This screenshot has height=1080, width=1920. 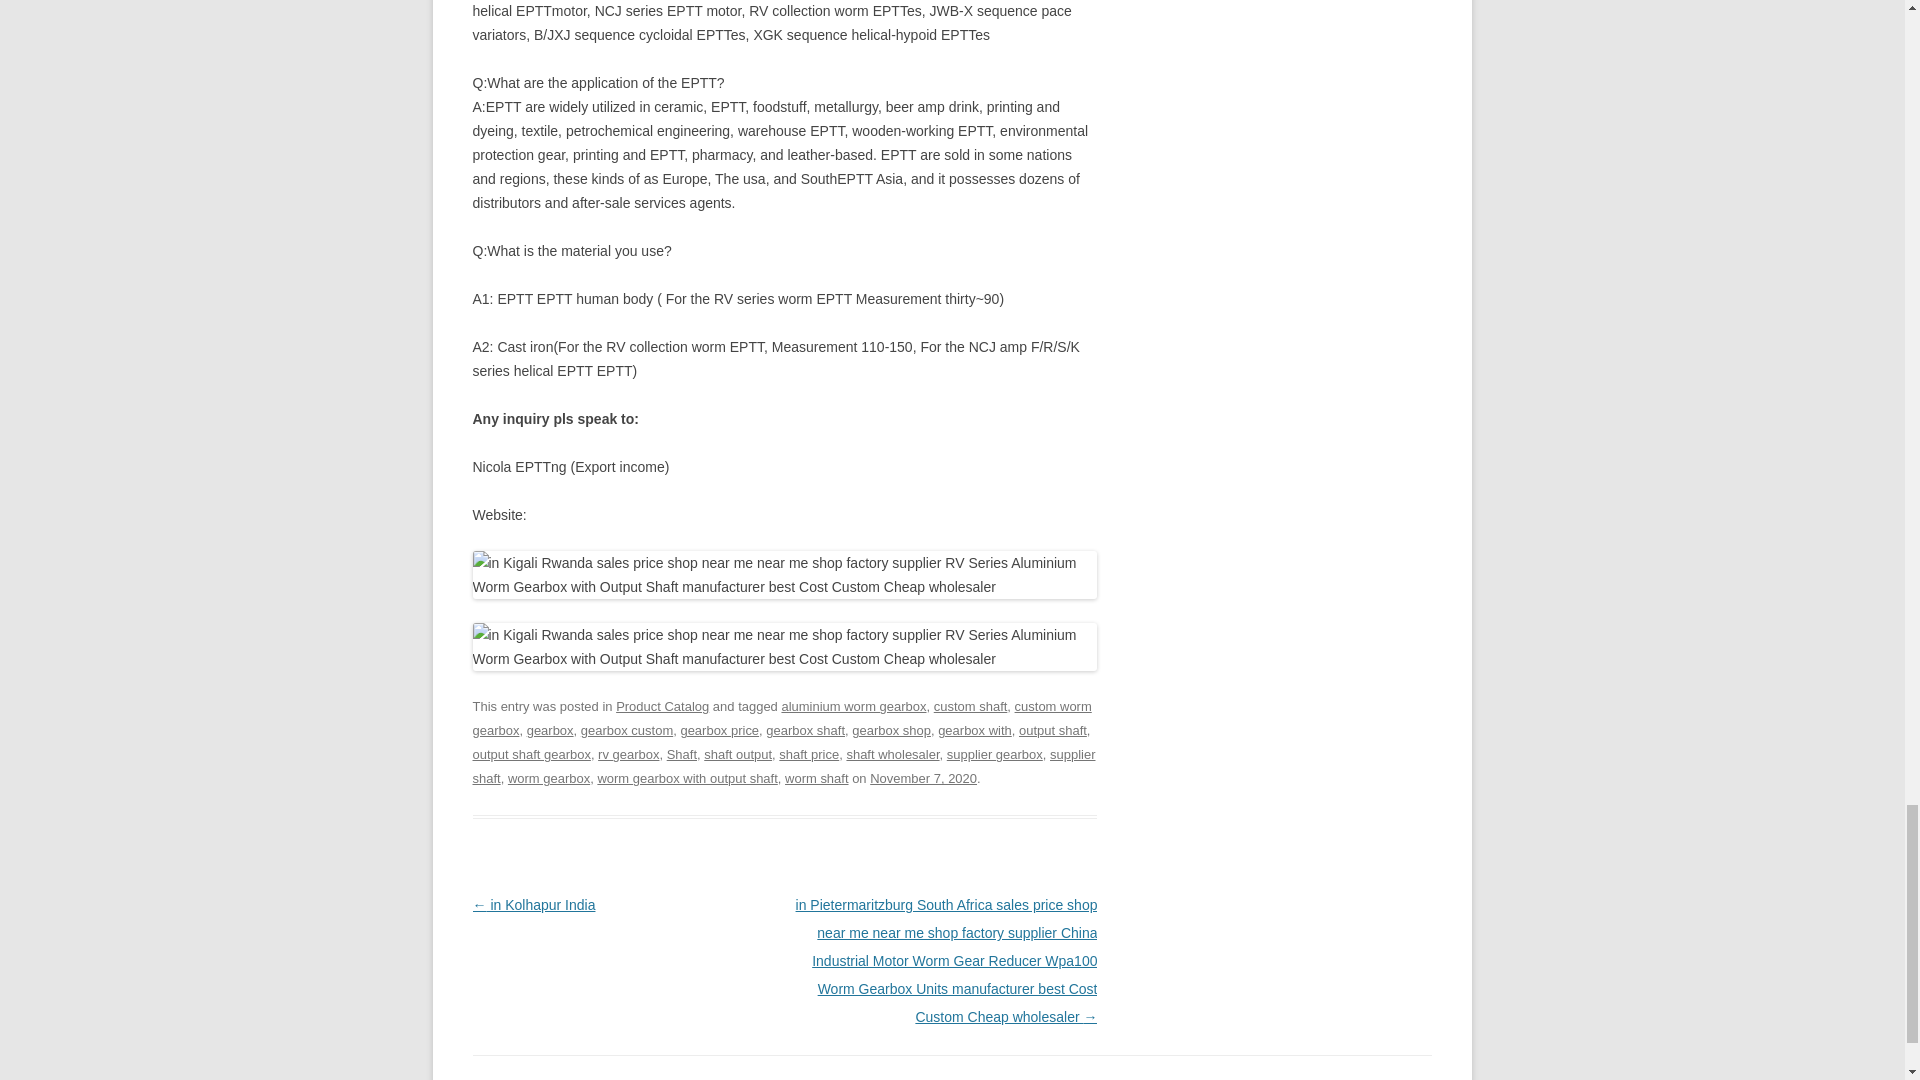 I want to click on supplier shaft, so click(x=783, y=766).